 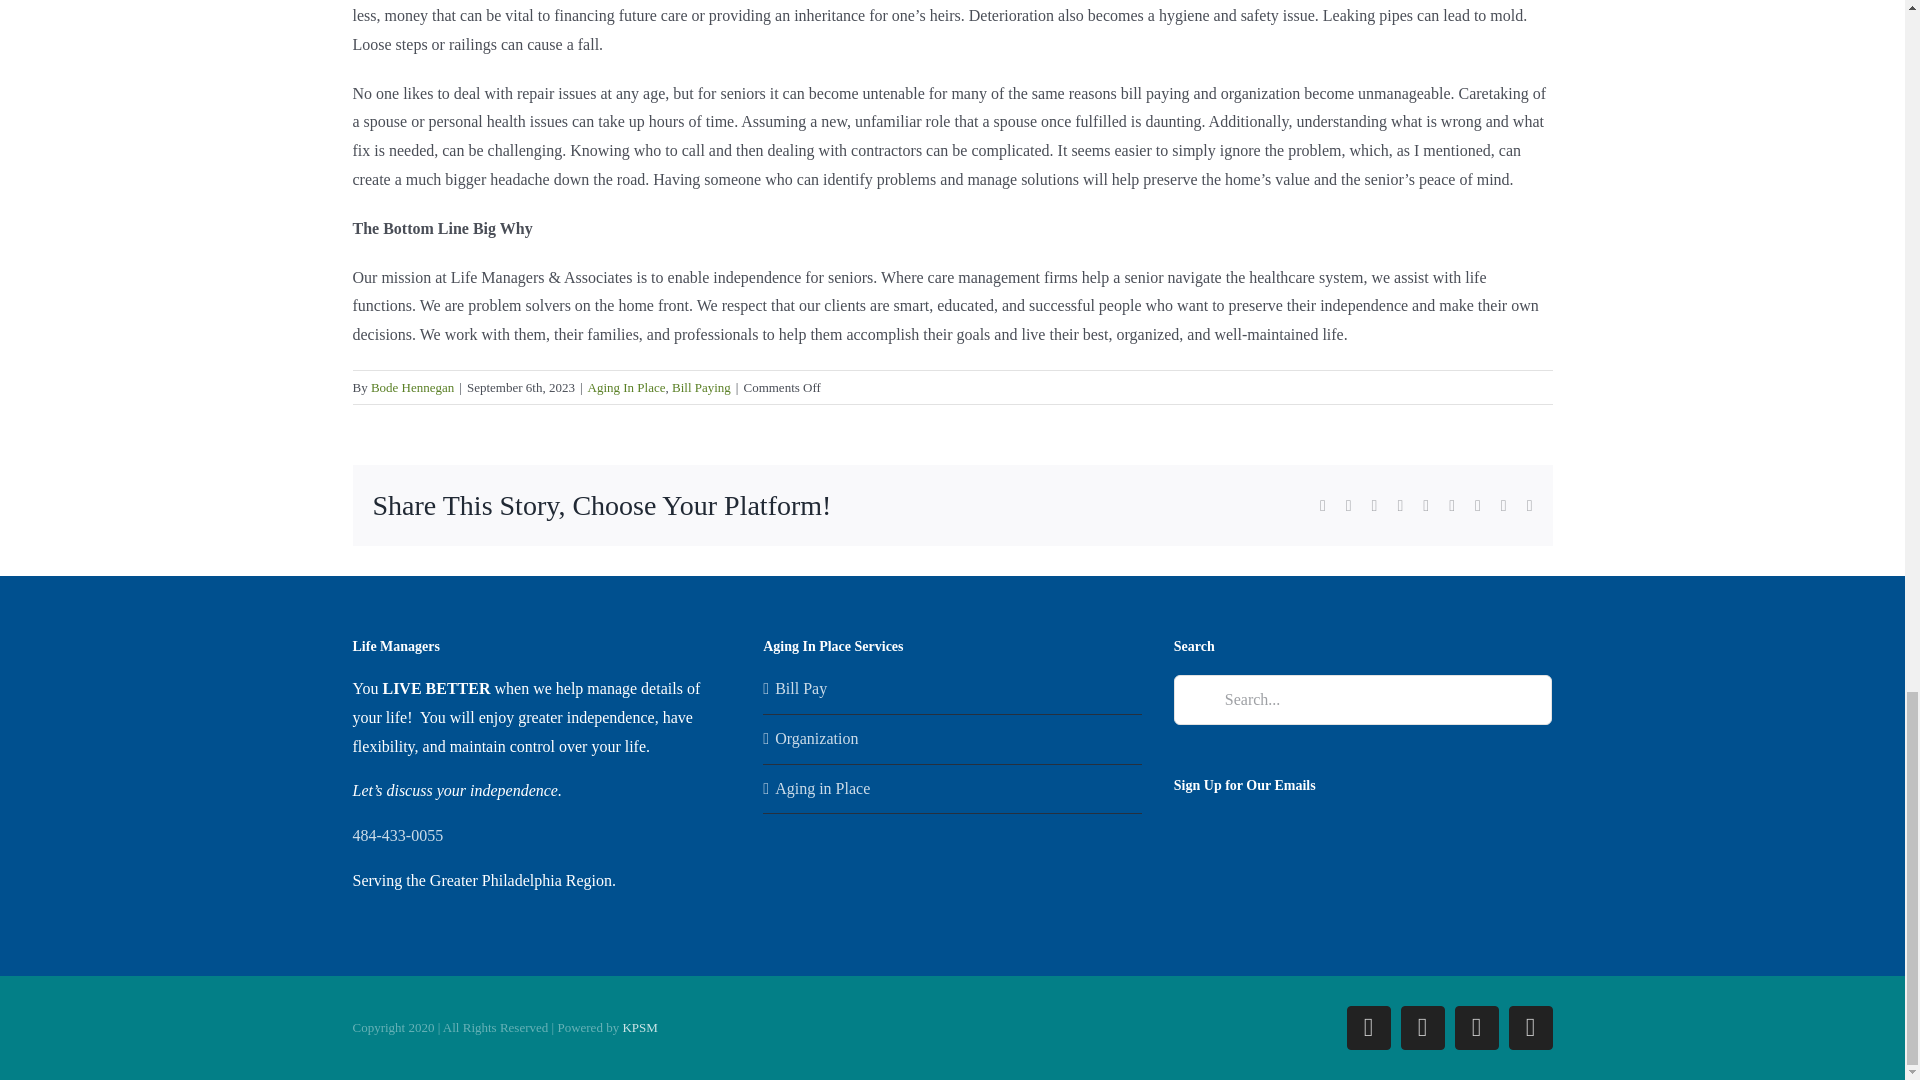 What do you see at coordinates (1475, 1027) in the screenshot?
I see `Instagram` at bounding box center [1475, 1027].